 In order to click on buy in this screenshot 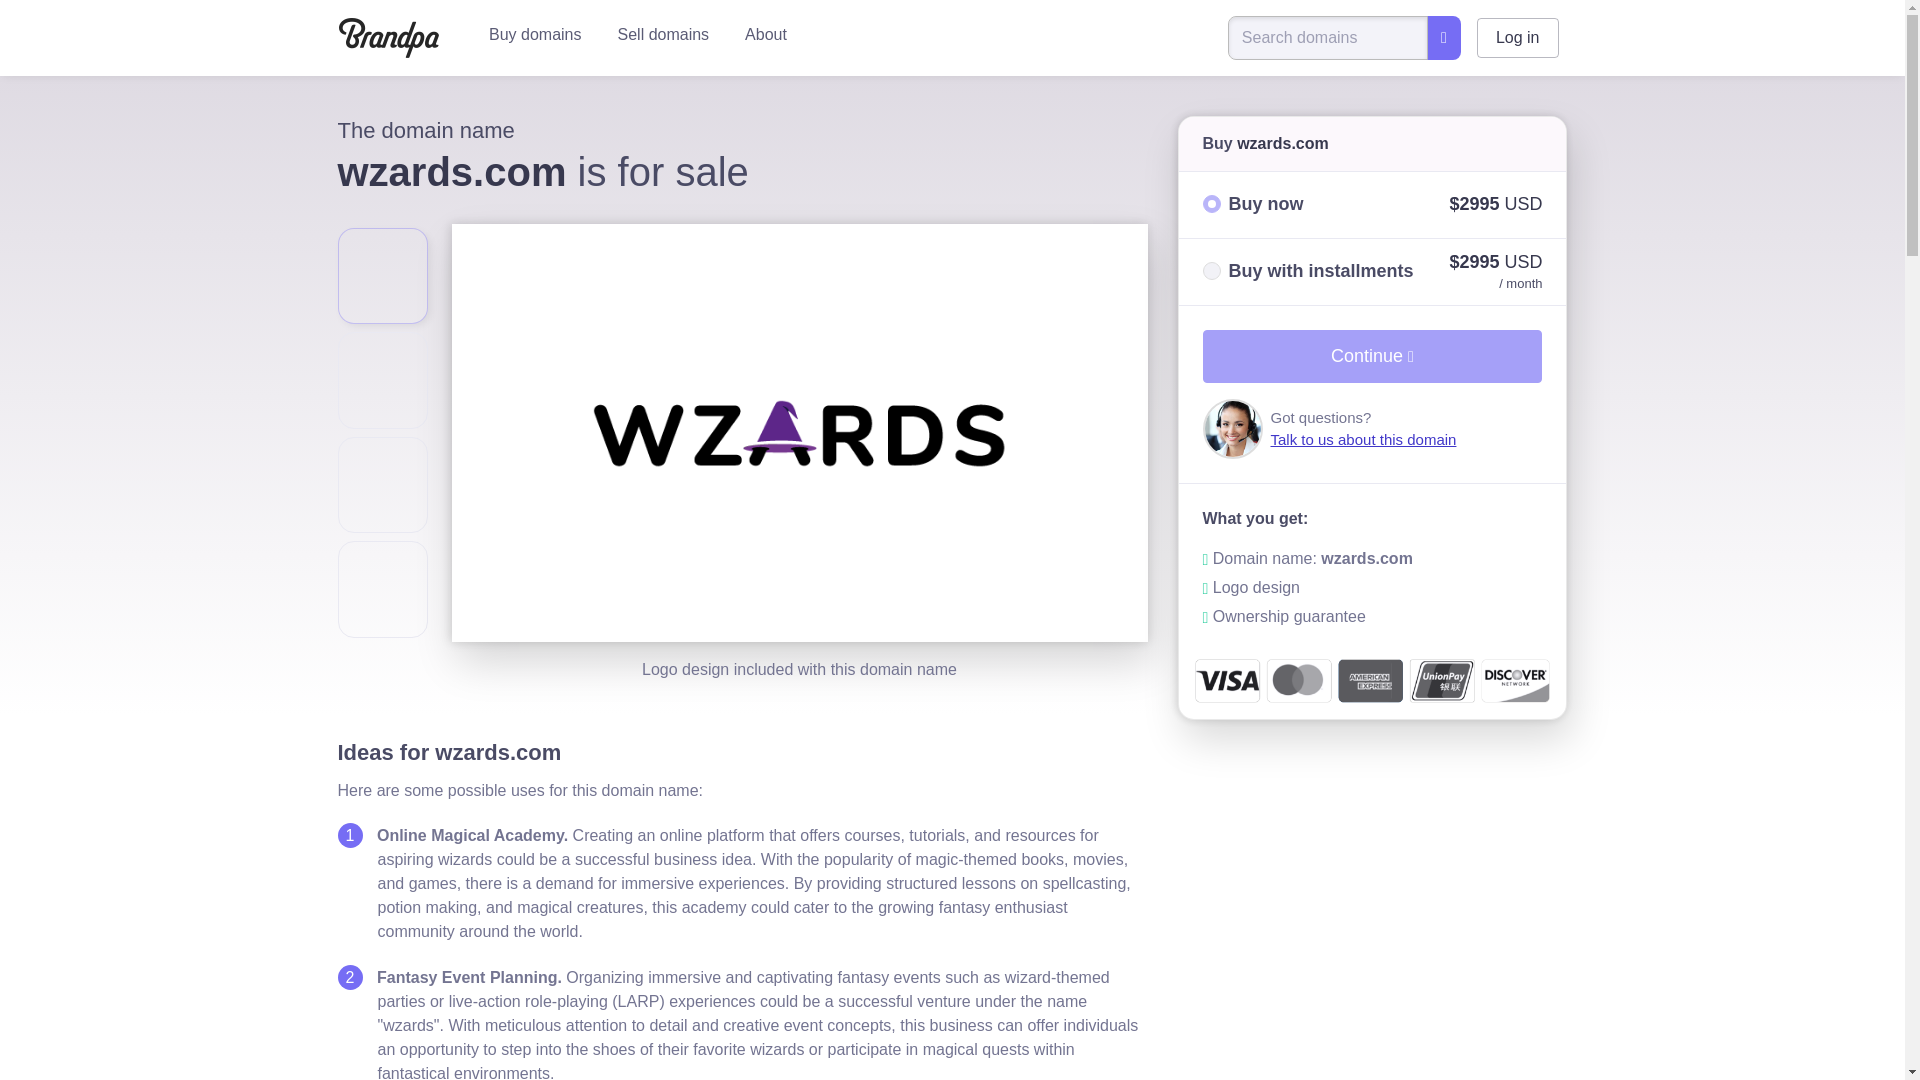, I will do `click(1210, 204)`.